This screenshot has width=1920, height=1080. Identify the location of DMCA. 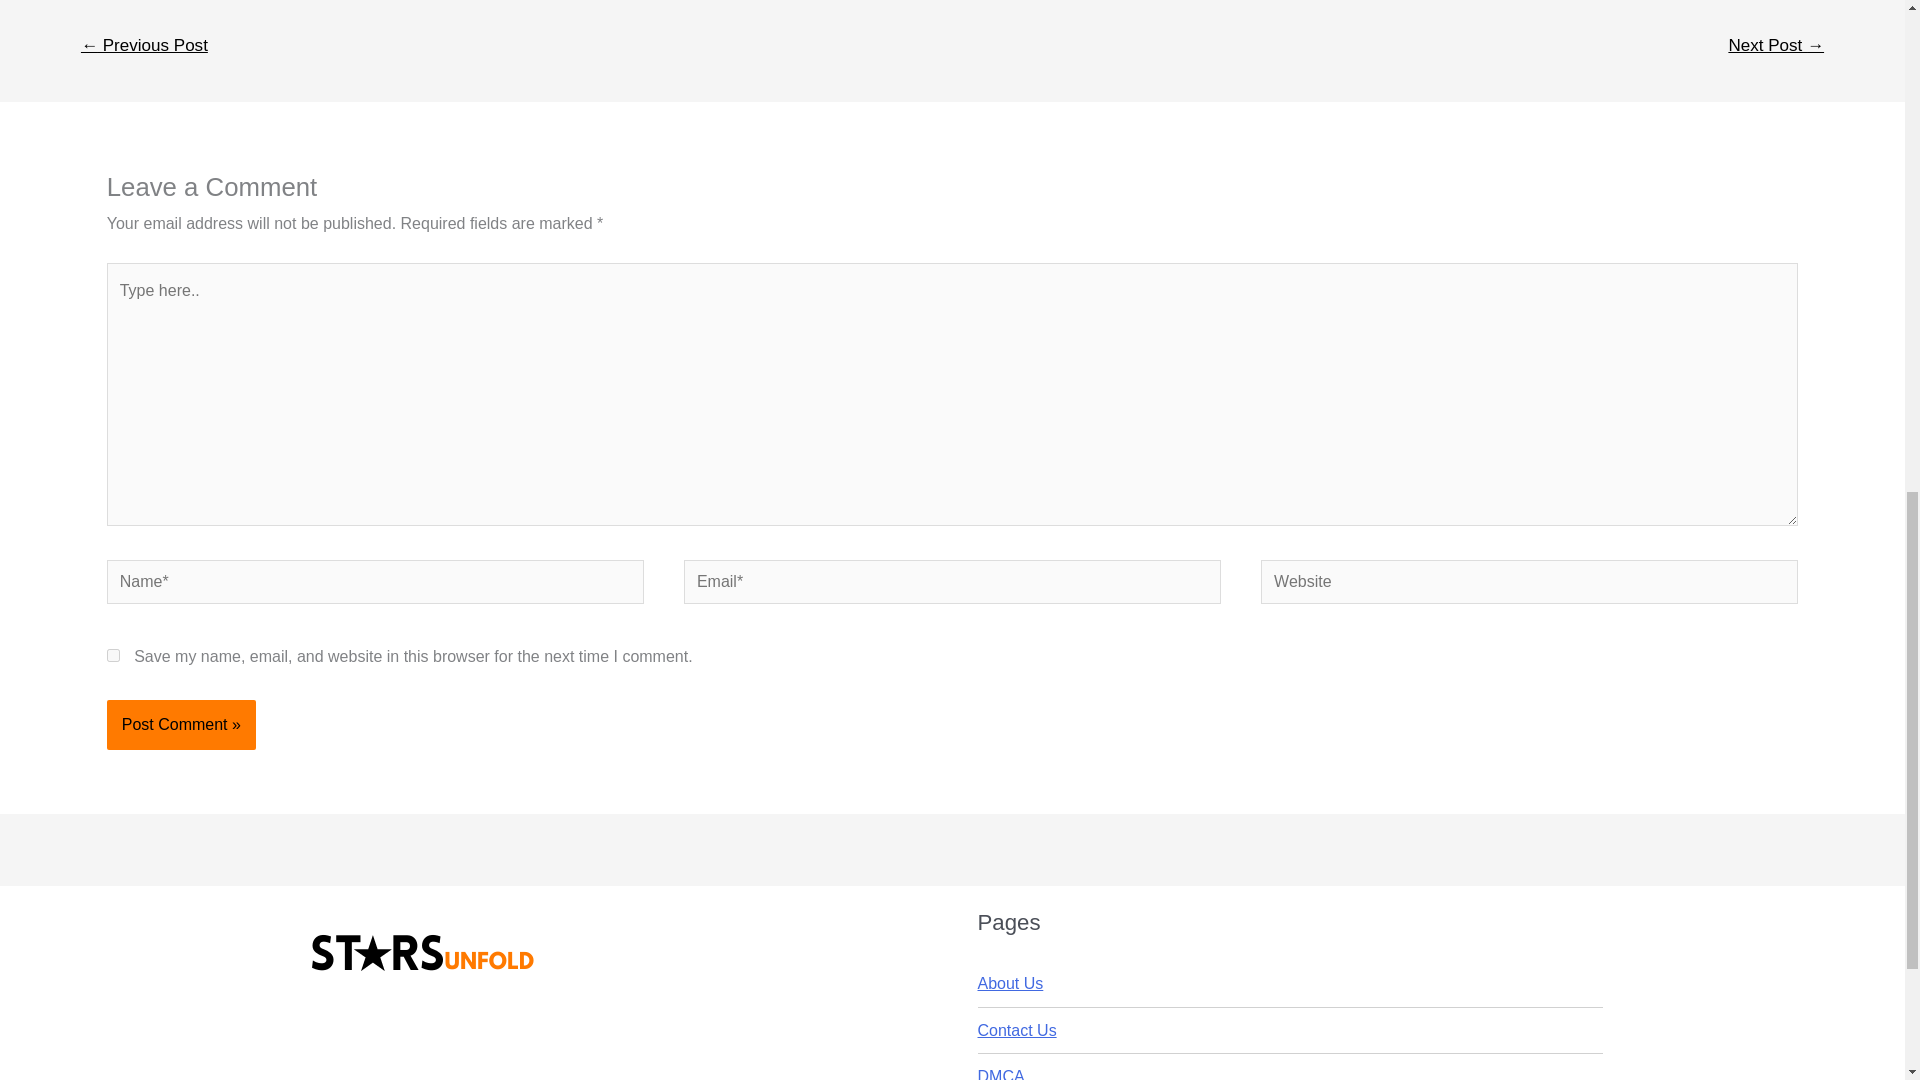
(1001, 1074).